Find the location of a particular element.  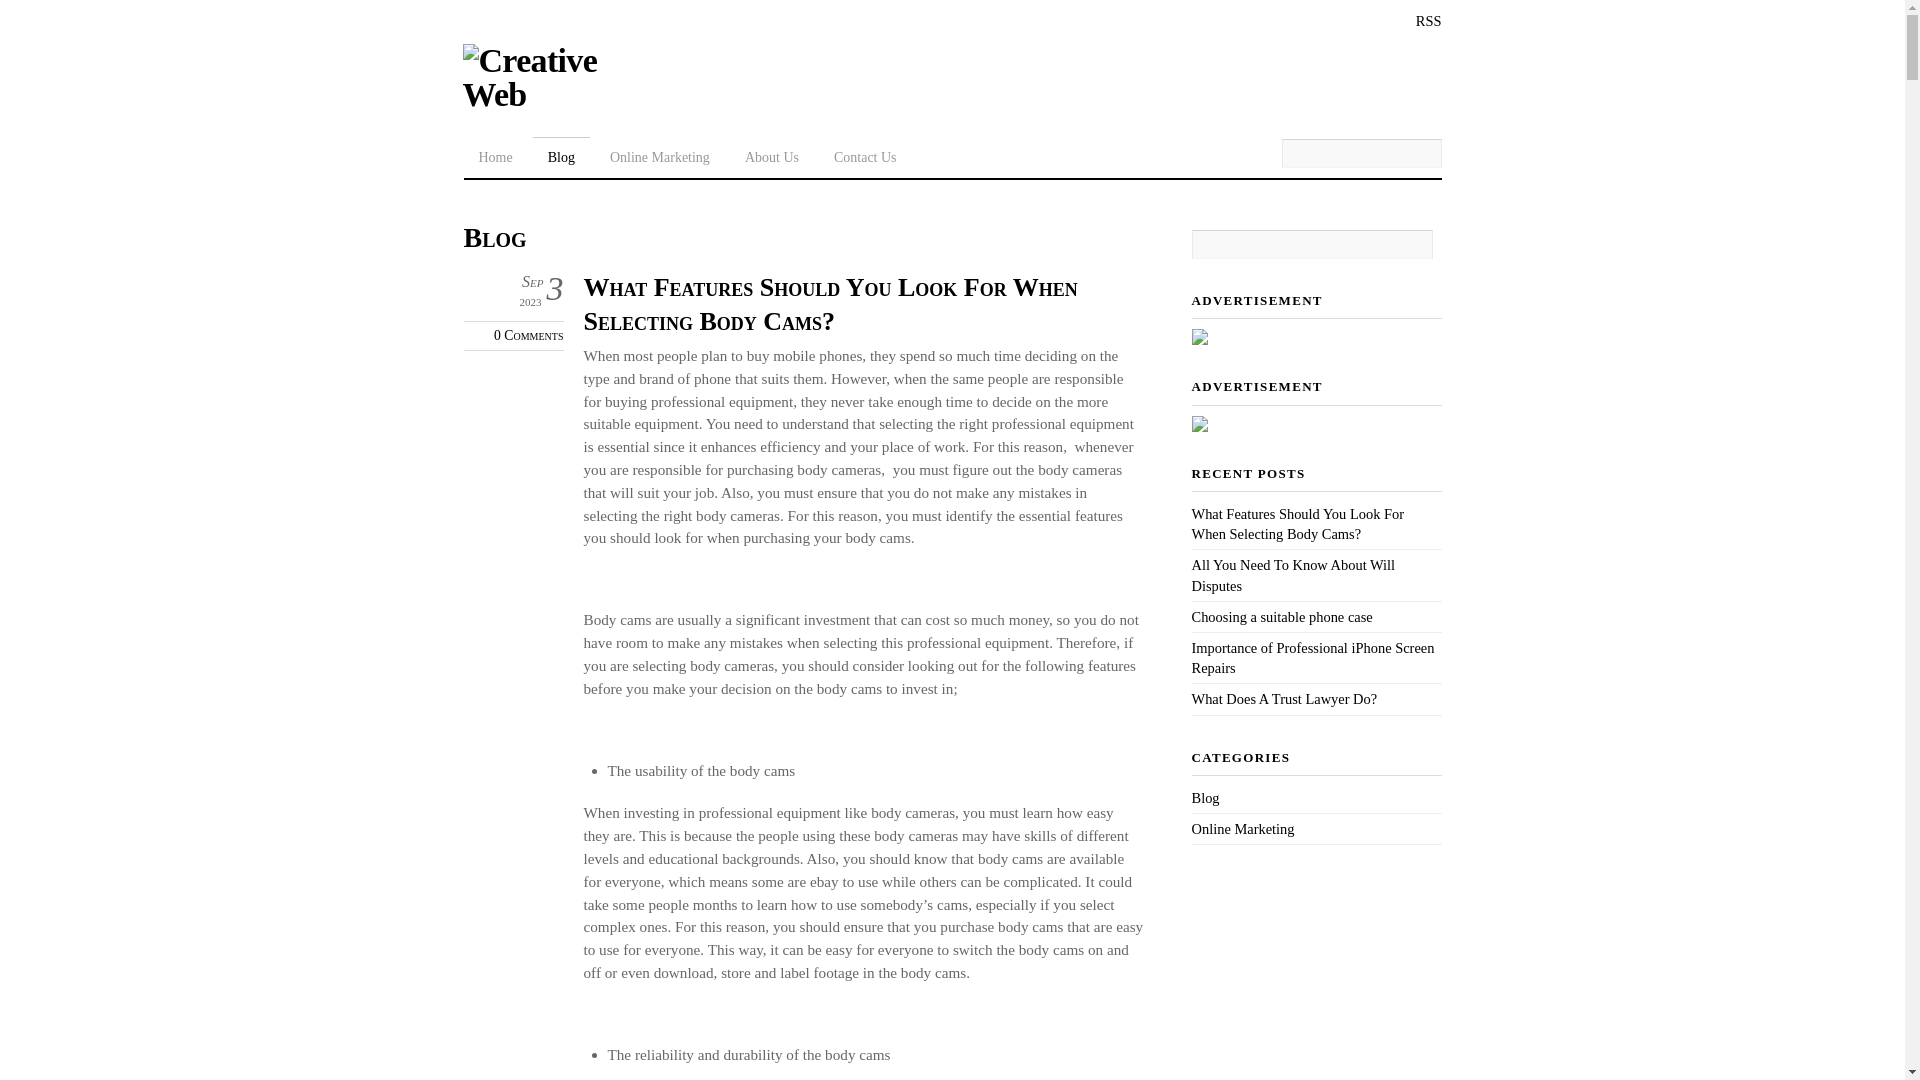

About Us is located at coordinates (772, 154).